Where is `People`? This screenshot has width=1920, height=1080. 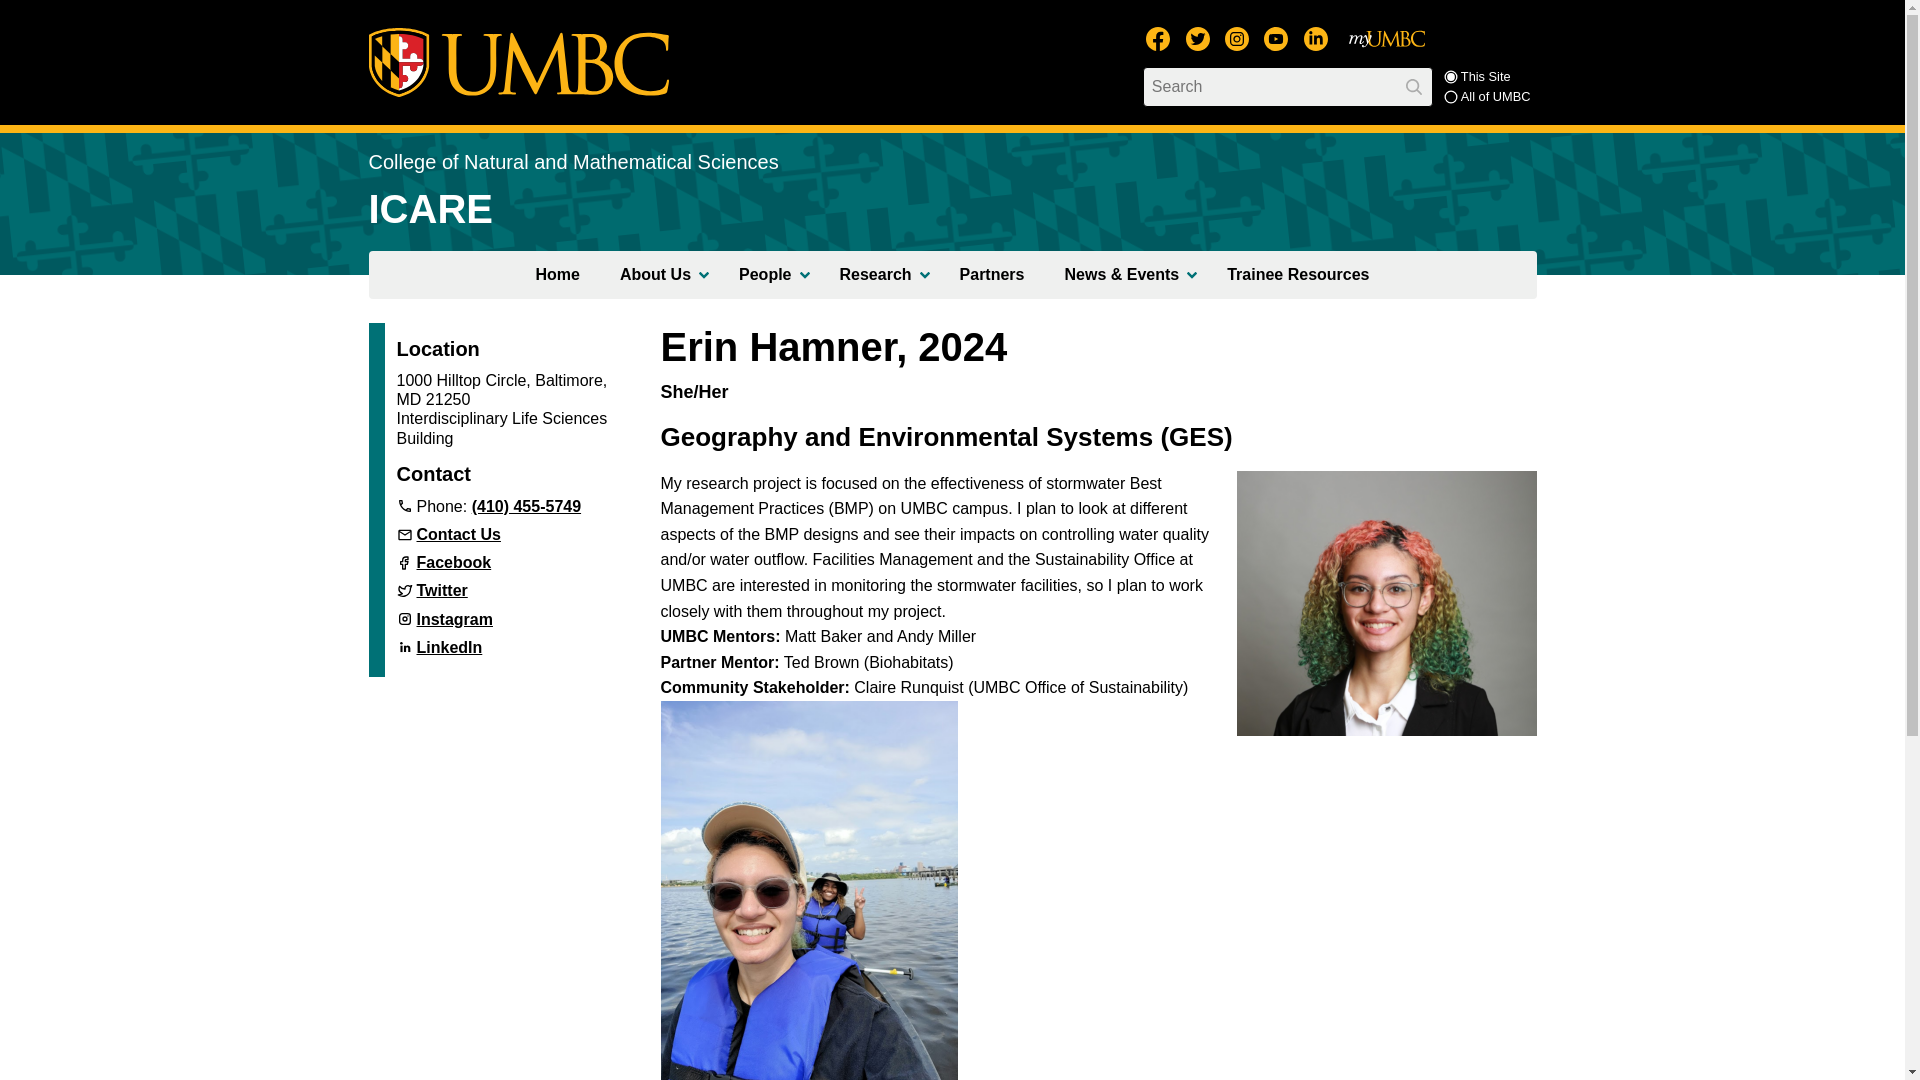
People is located at coordinates (768, 274).